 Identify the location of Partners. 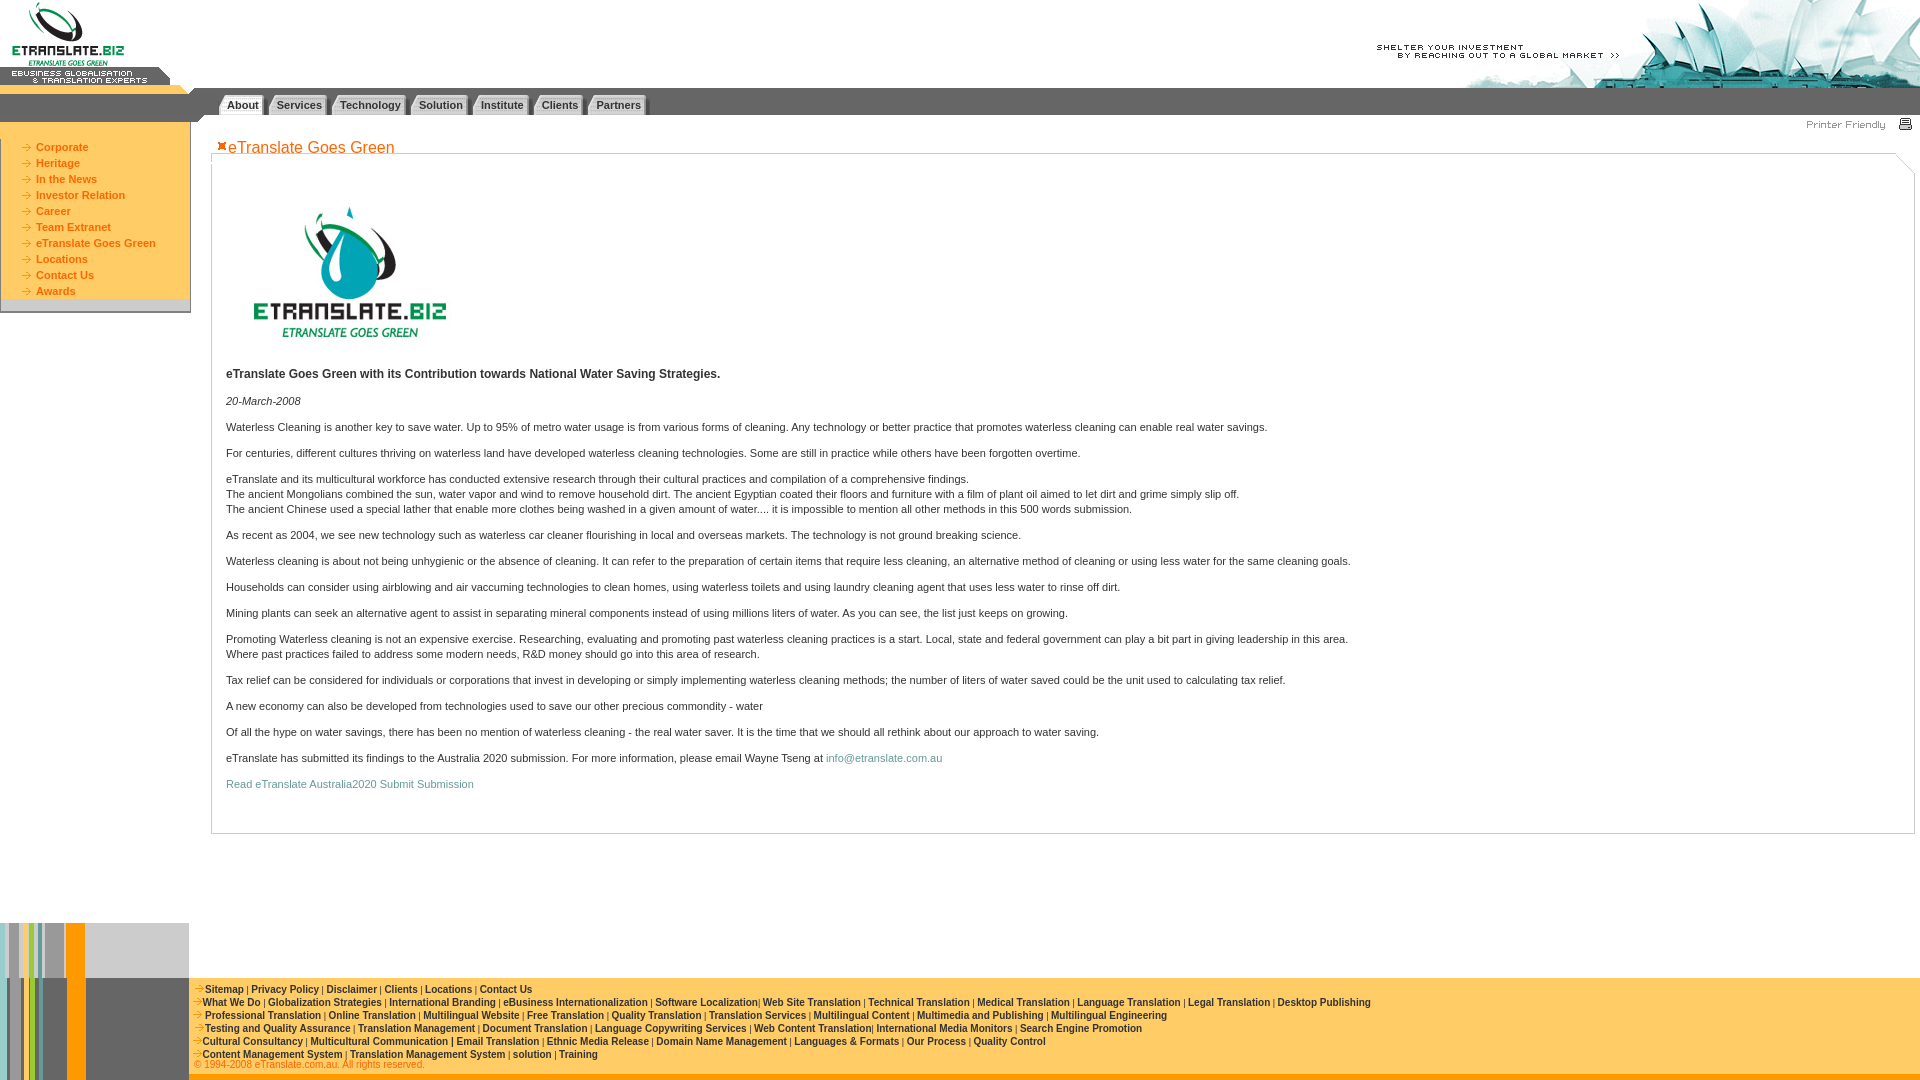
(618, 104).